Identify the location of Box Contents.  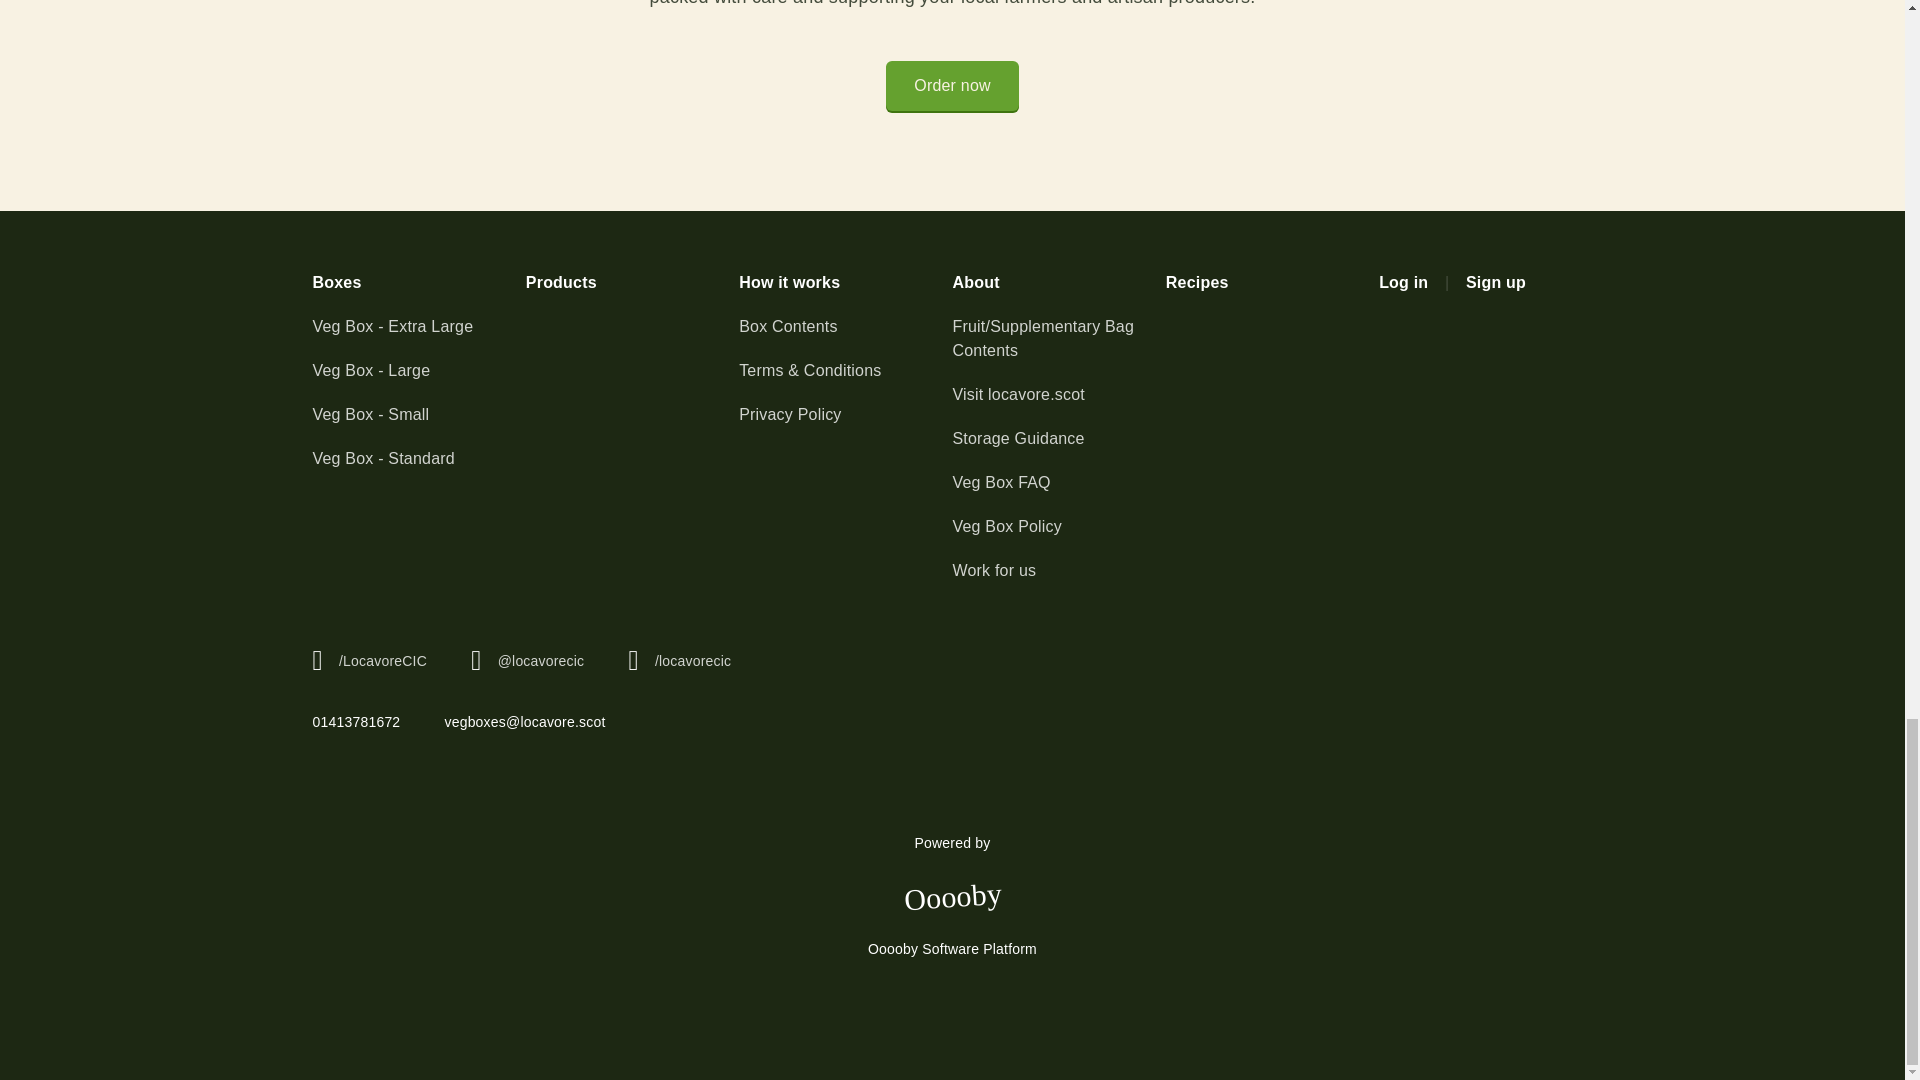
(846, 327).